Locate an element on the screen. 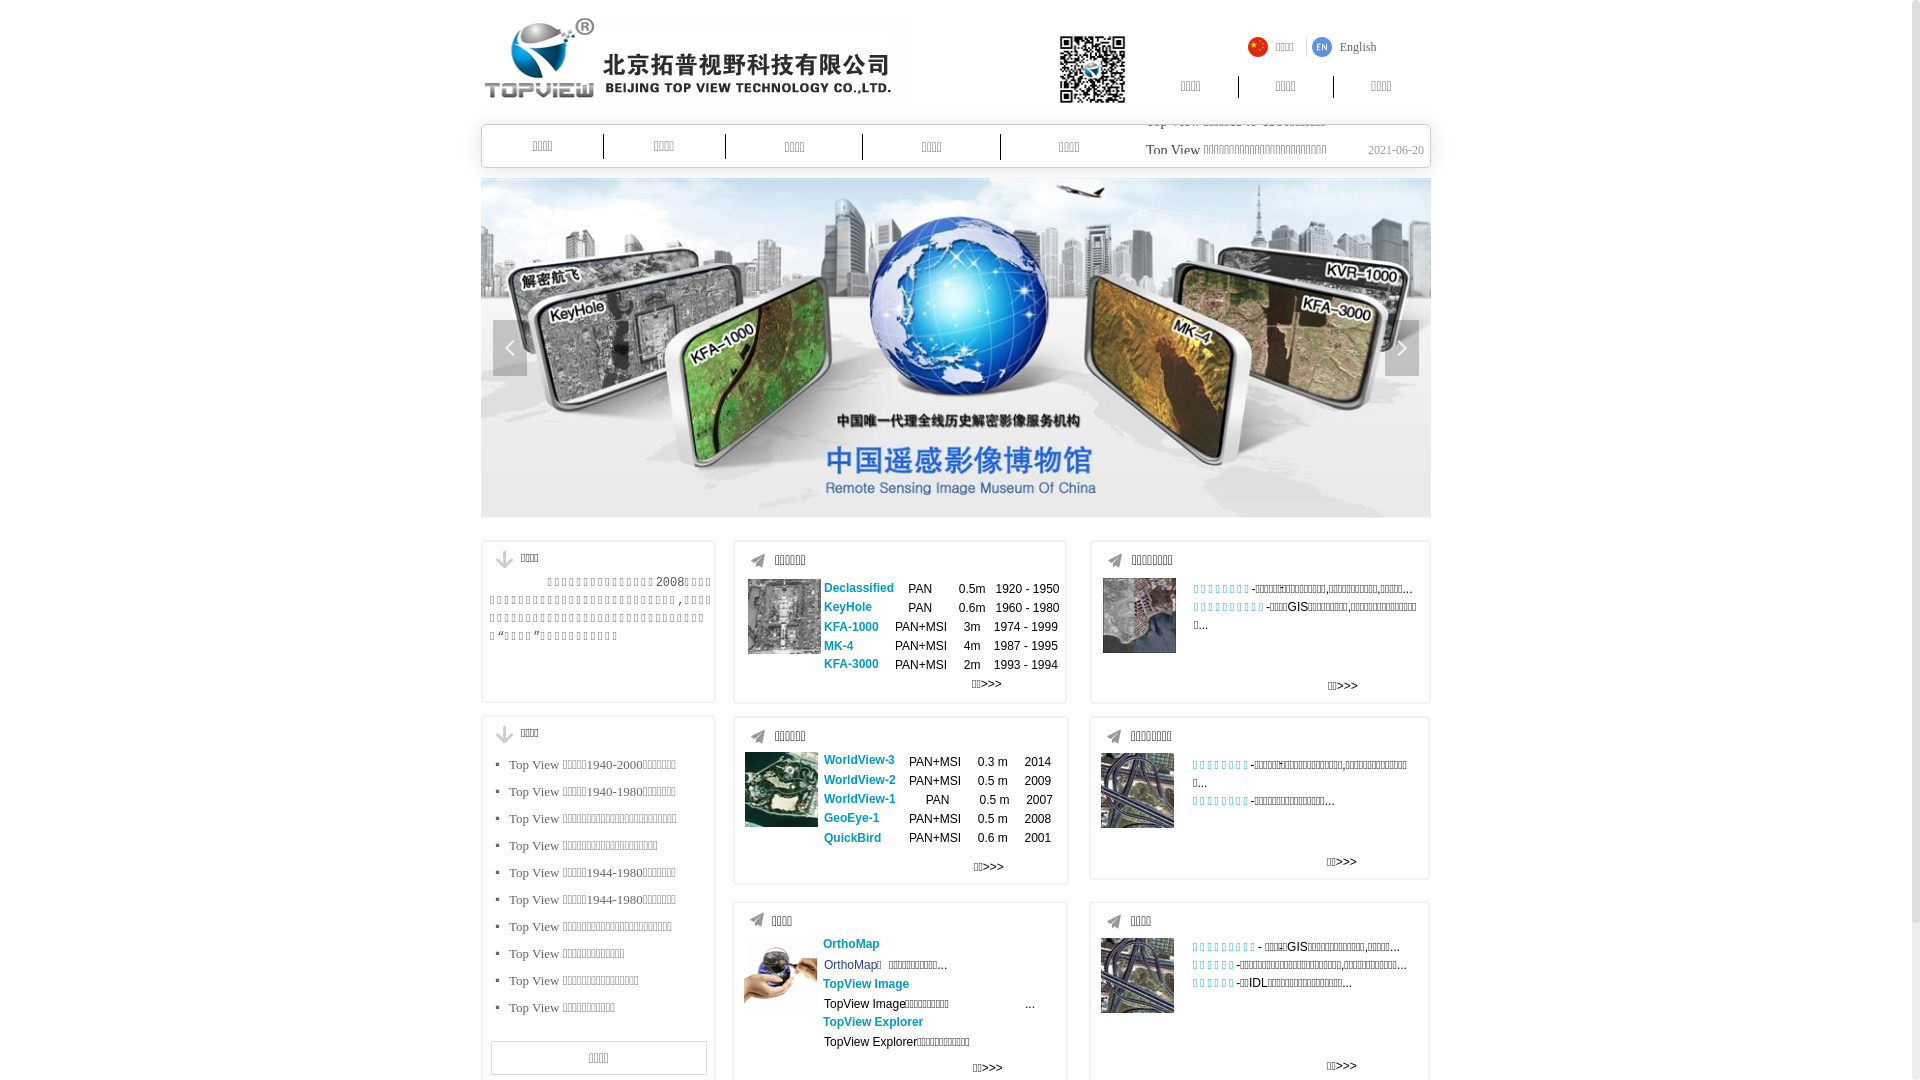 The image size is (1920, 1080). OrthoMap is located at coordinates (852, 944).